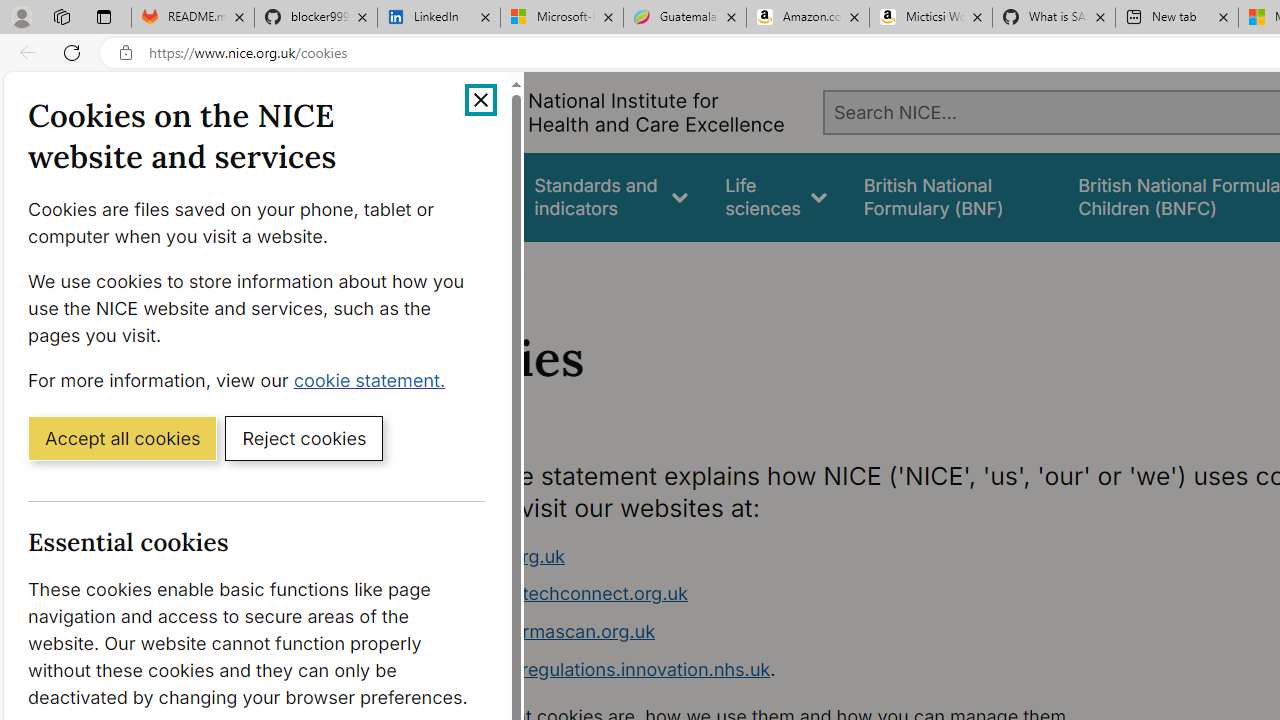 This screenshot has width=1280, height=720. What do you see at coordinates (776, 196) in the screenshot?
I see `Life sciences` at bounding box center [776, 196].